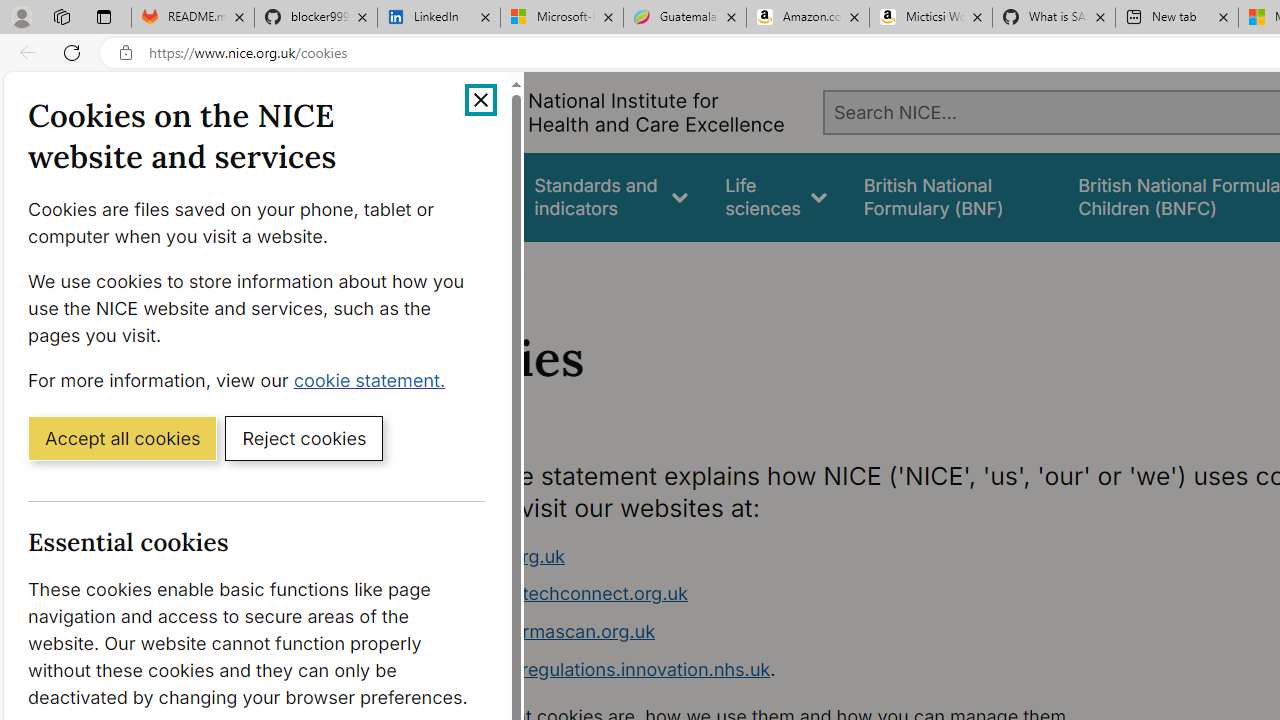 This screenshot has width=1280, height=720. What do you see at coordinates (776, 196) in the screenshot?
I see `Life sciences` at bounding box center [776, 196].